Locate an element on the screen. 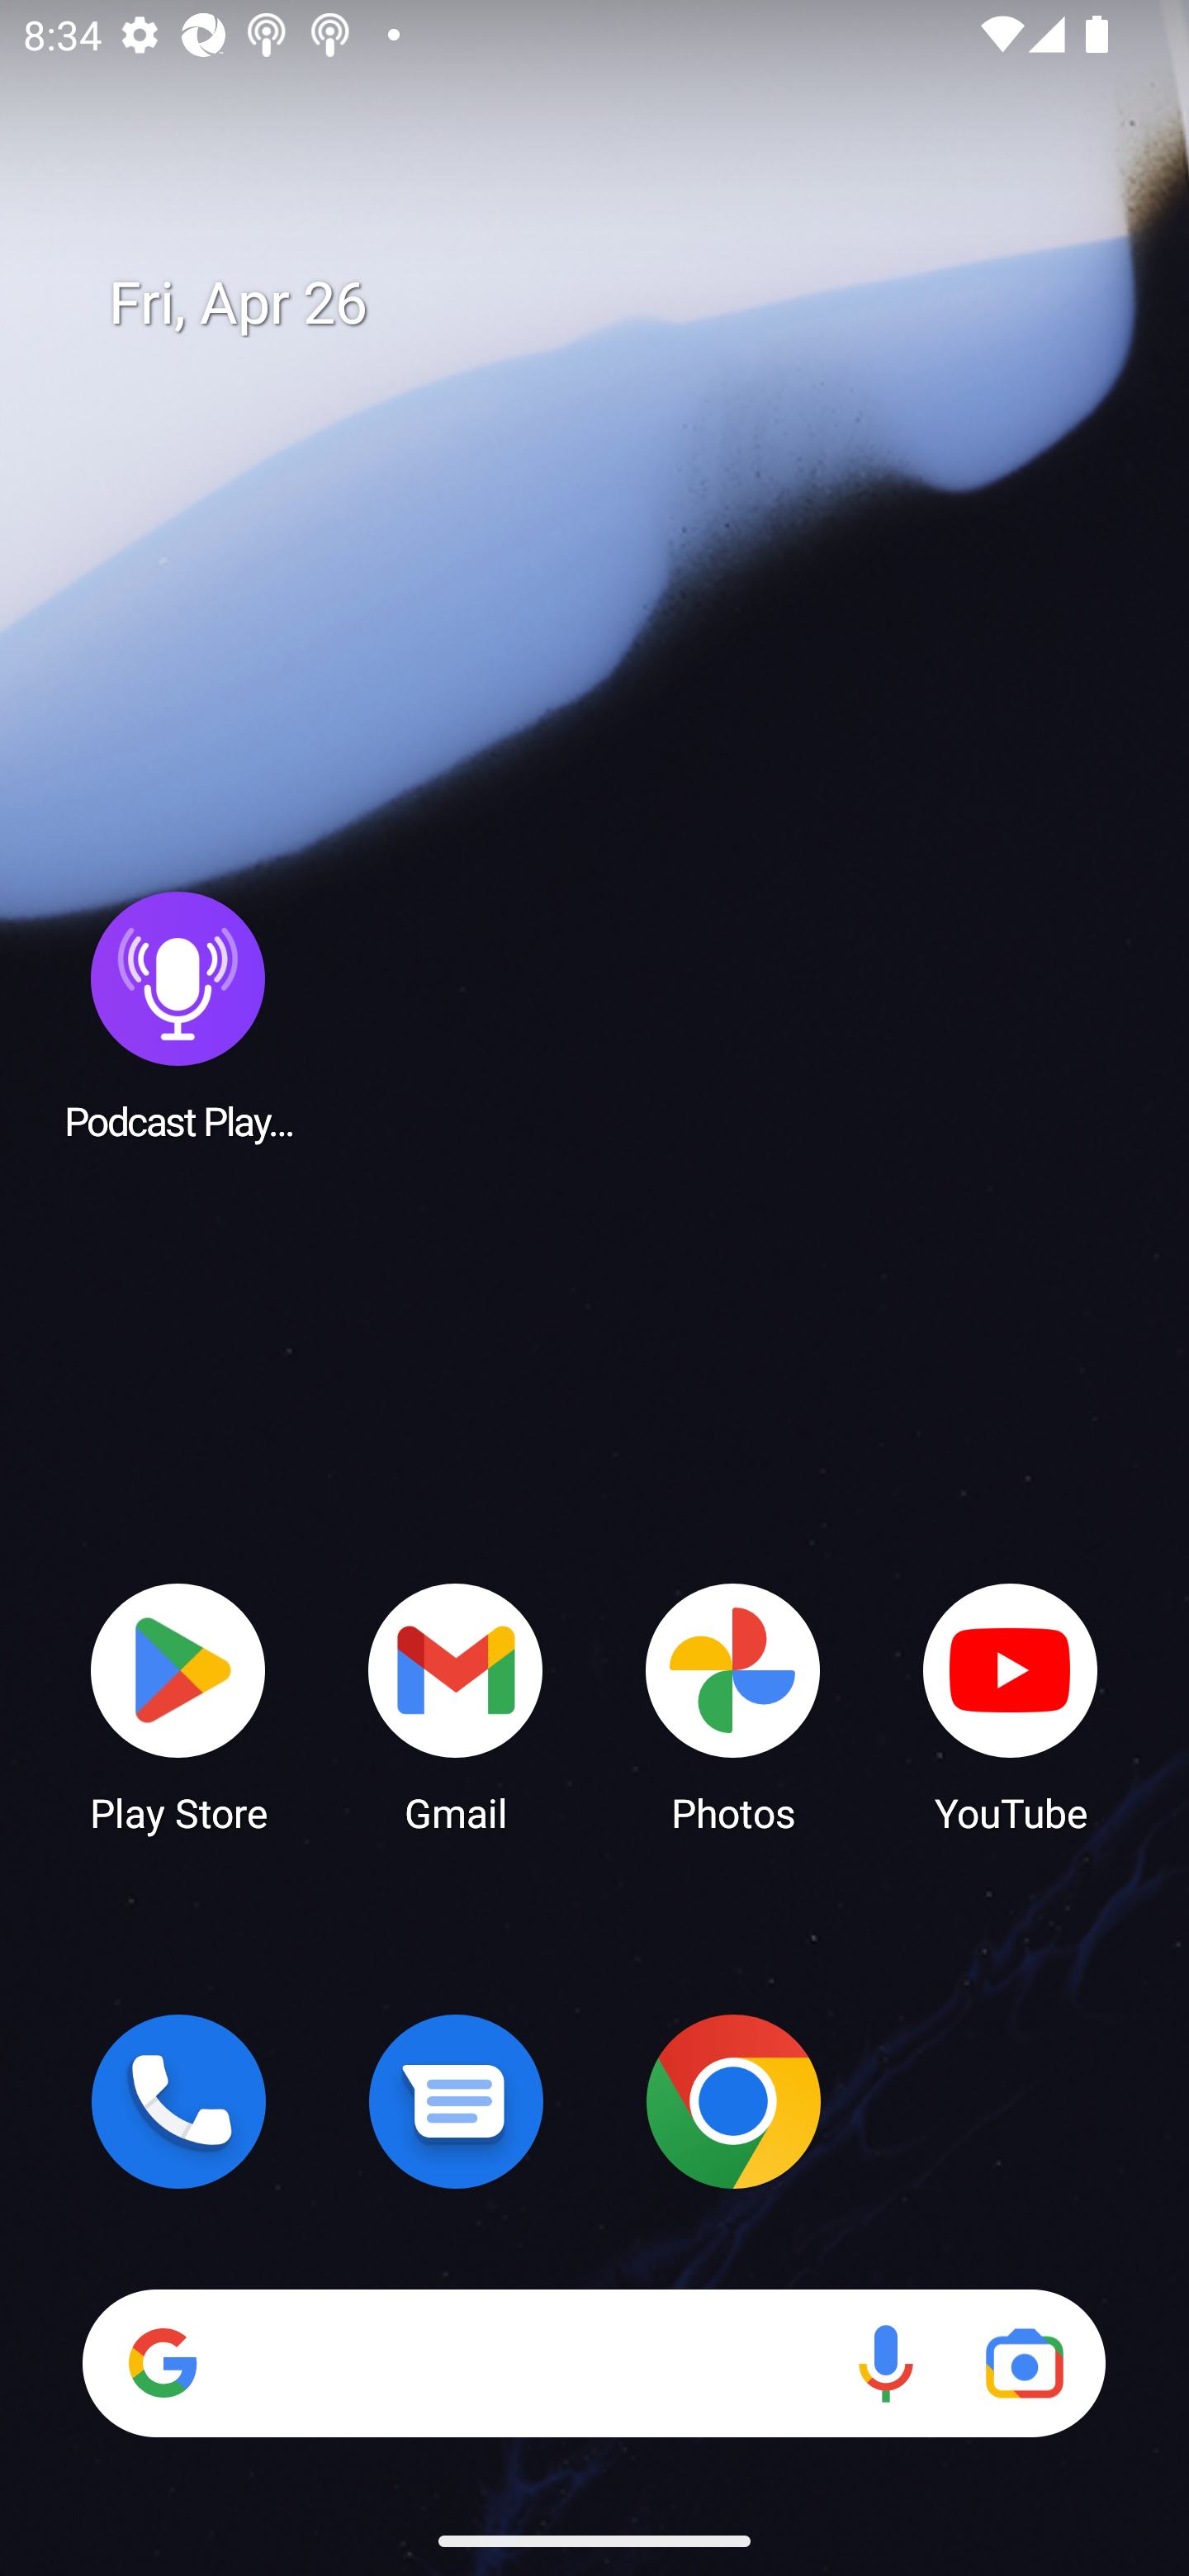 Image resolution: width=1189 pixels, height=2576 pixels. Google Lens is located at coordinates (1024, 2363).